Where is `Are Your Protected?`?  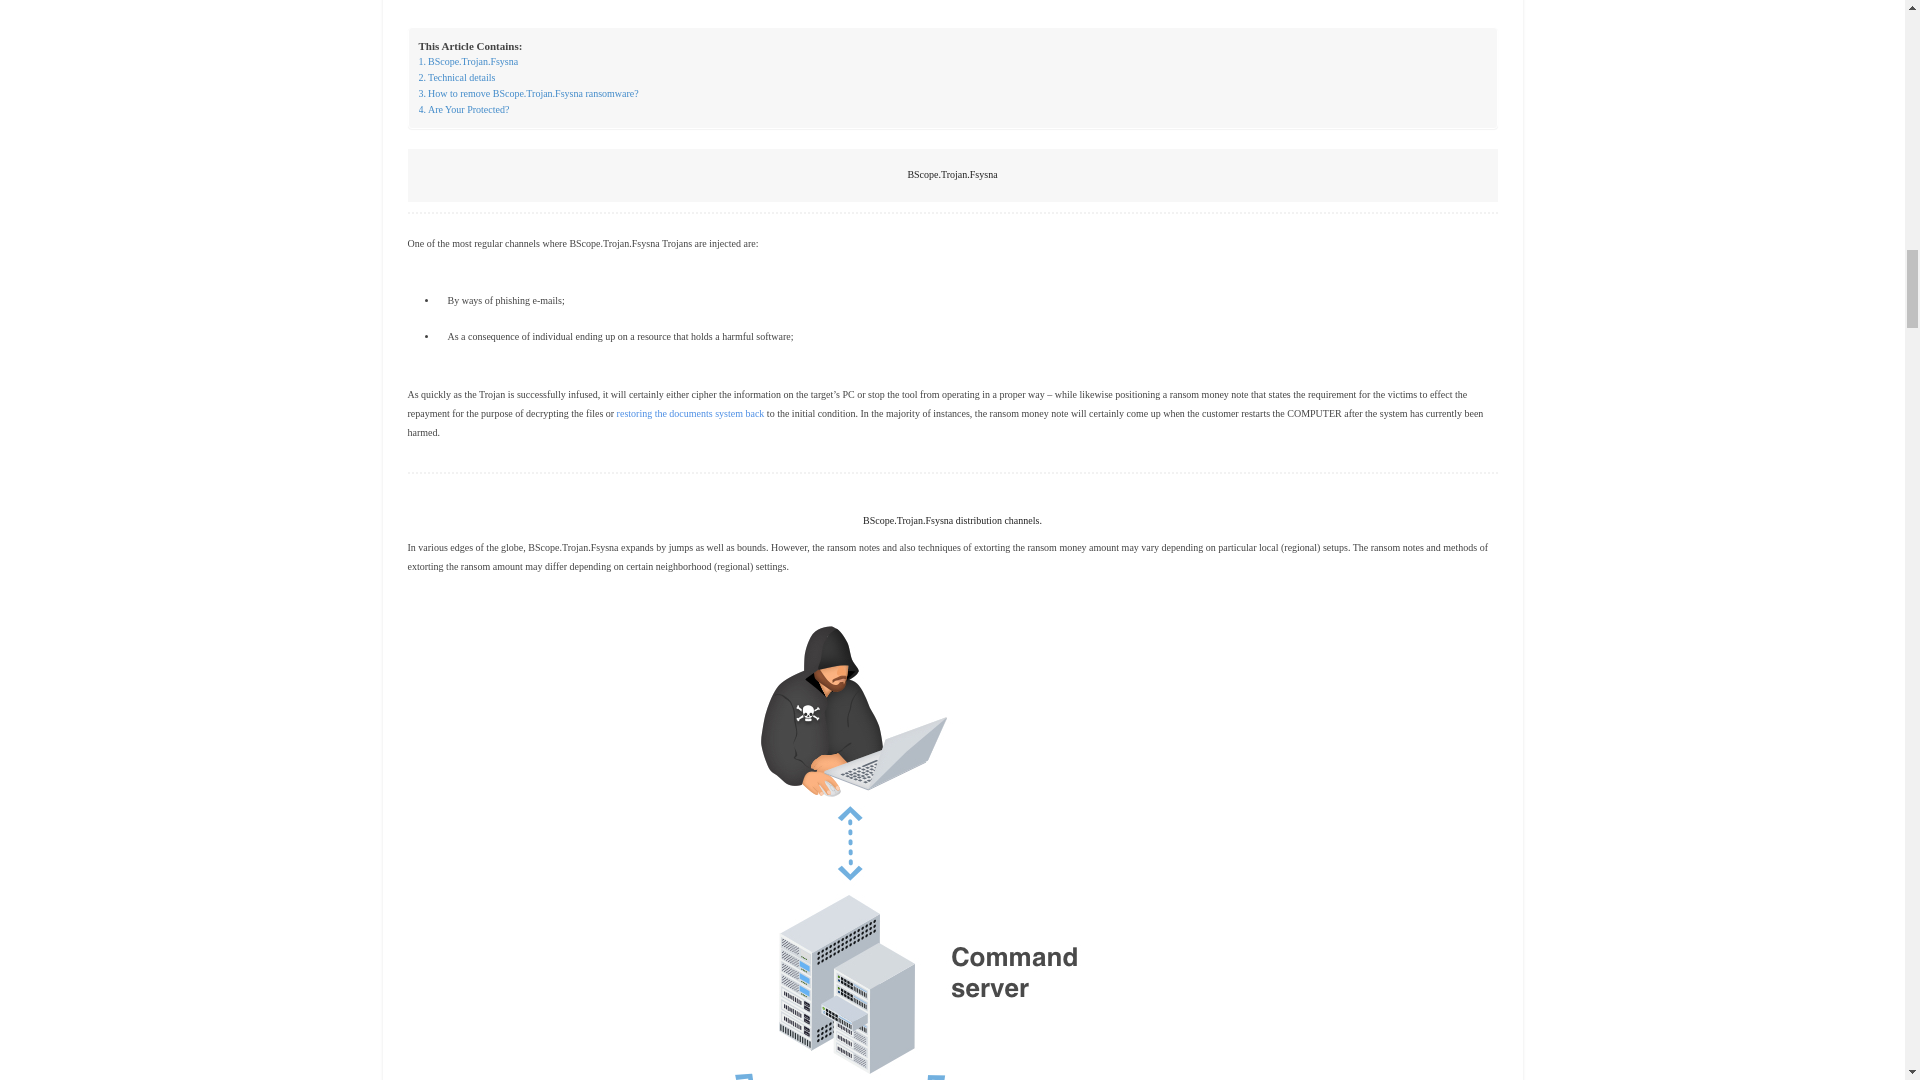 Are Your Protected? is located at coordinates (463, 109).